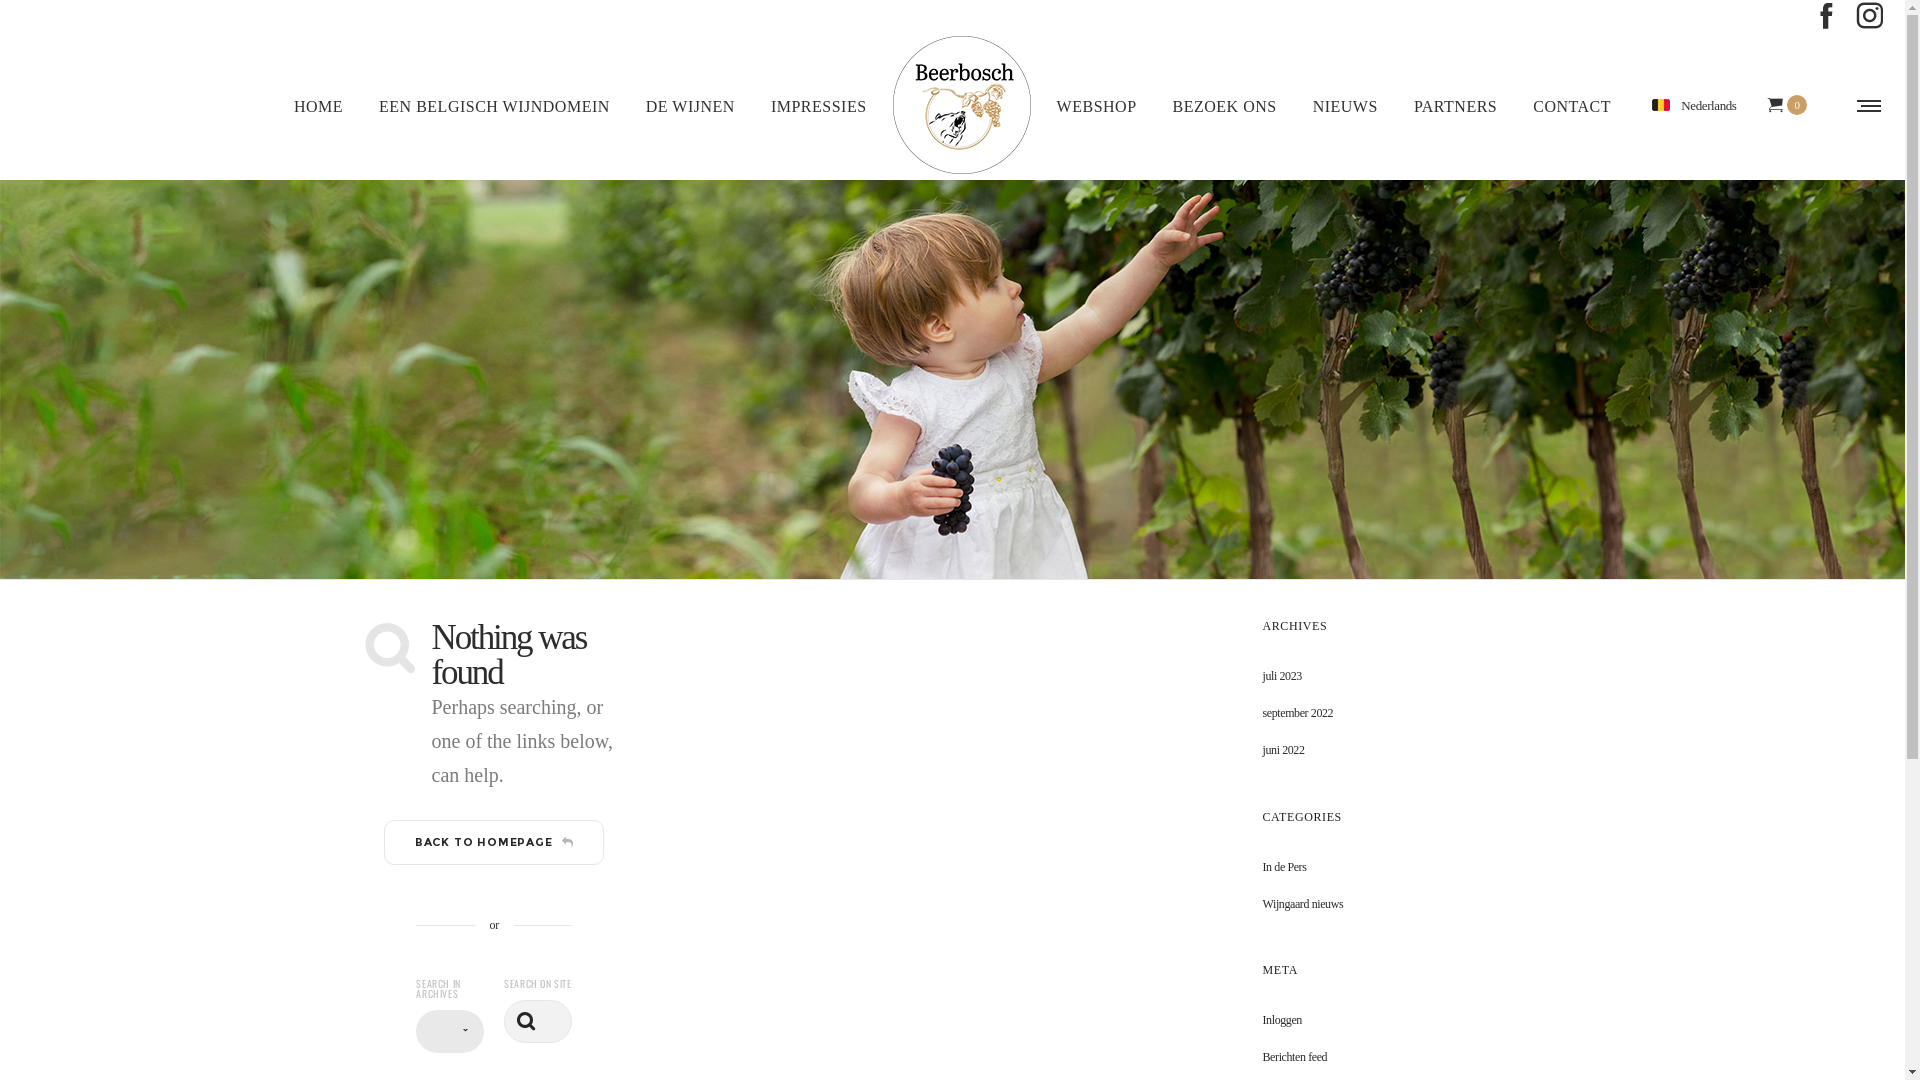 The image size is (1920, 1080). What do you see at coordinates (1097, 106) in the screenshot?
I see `WEBSHOP` at bounding box center [1097, 106].